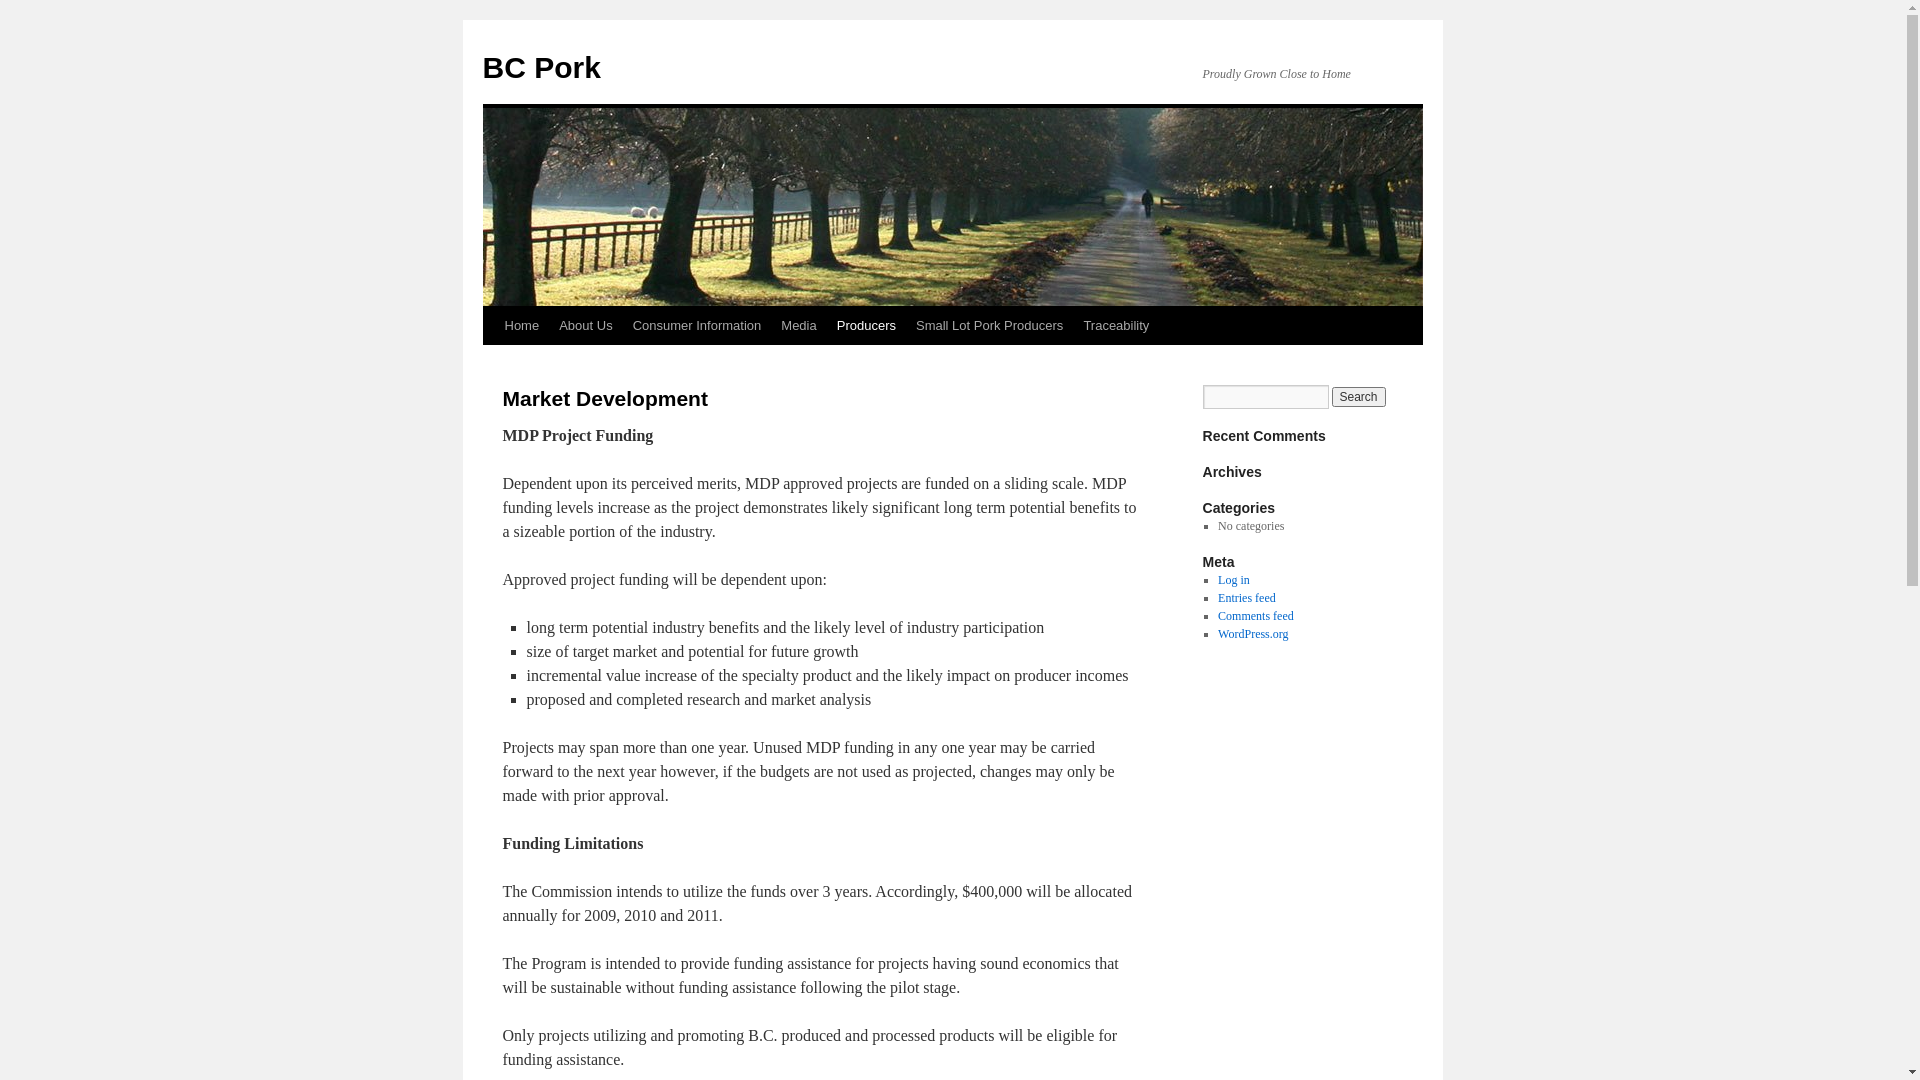 Image resolution: width=1920 pixels, height=1080 pixels. Describe the element at coordinates (866, 326) in the screenshot. I see `Producers` at that location.